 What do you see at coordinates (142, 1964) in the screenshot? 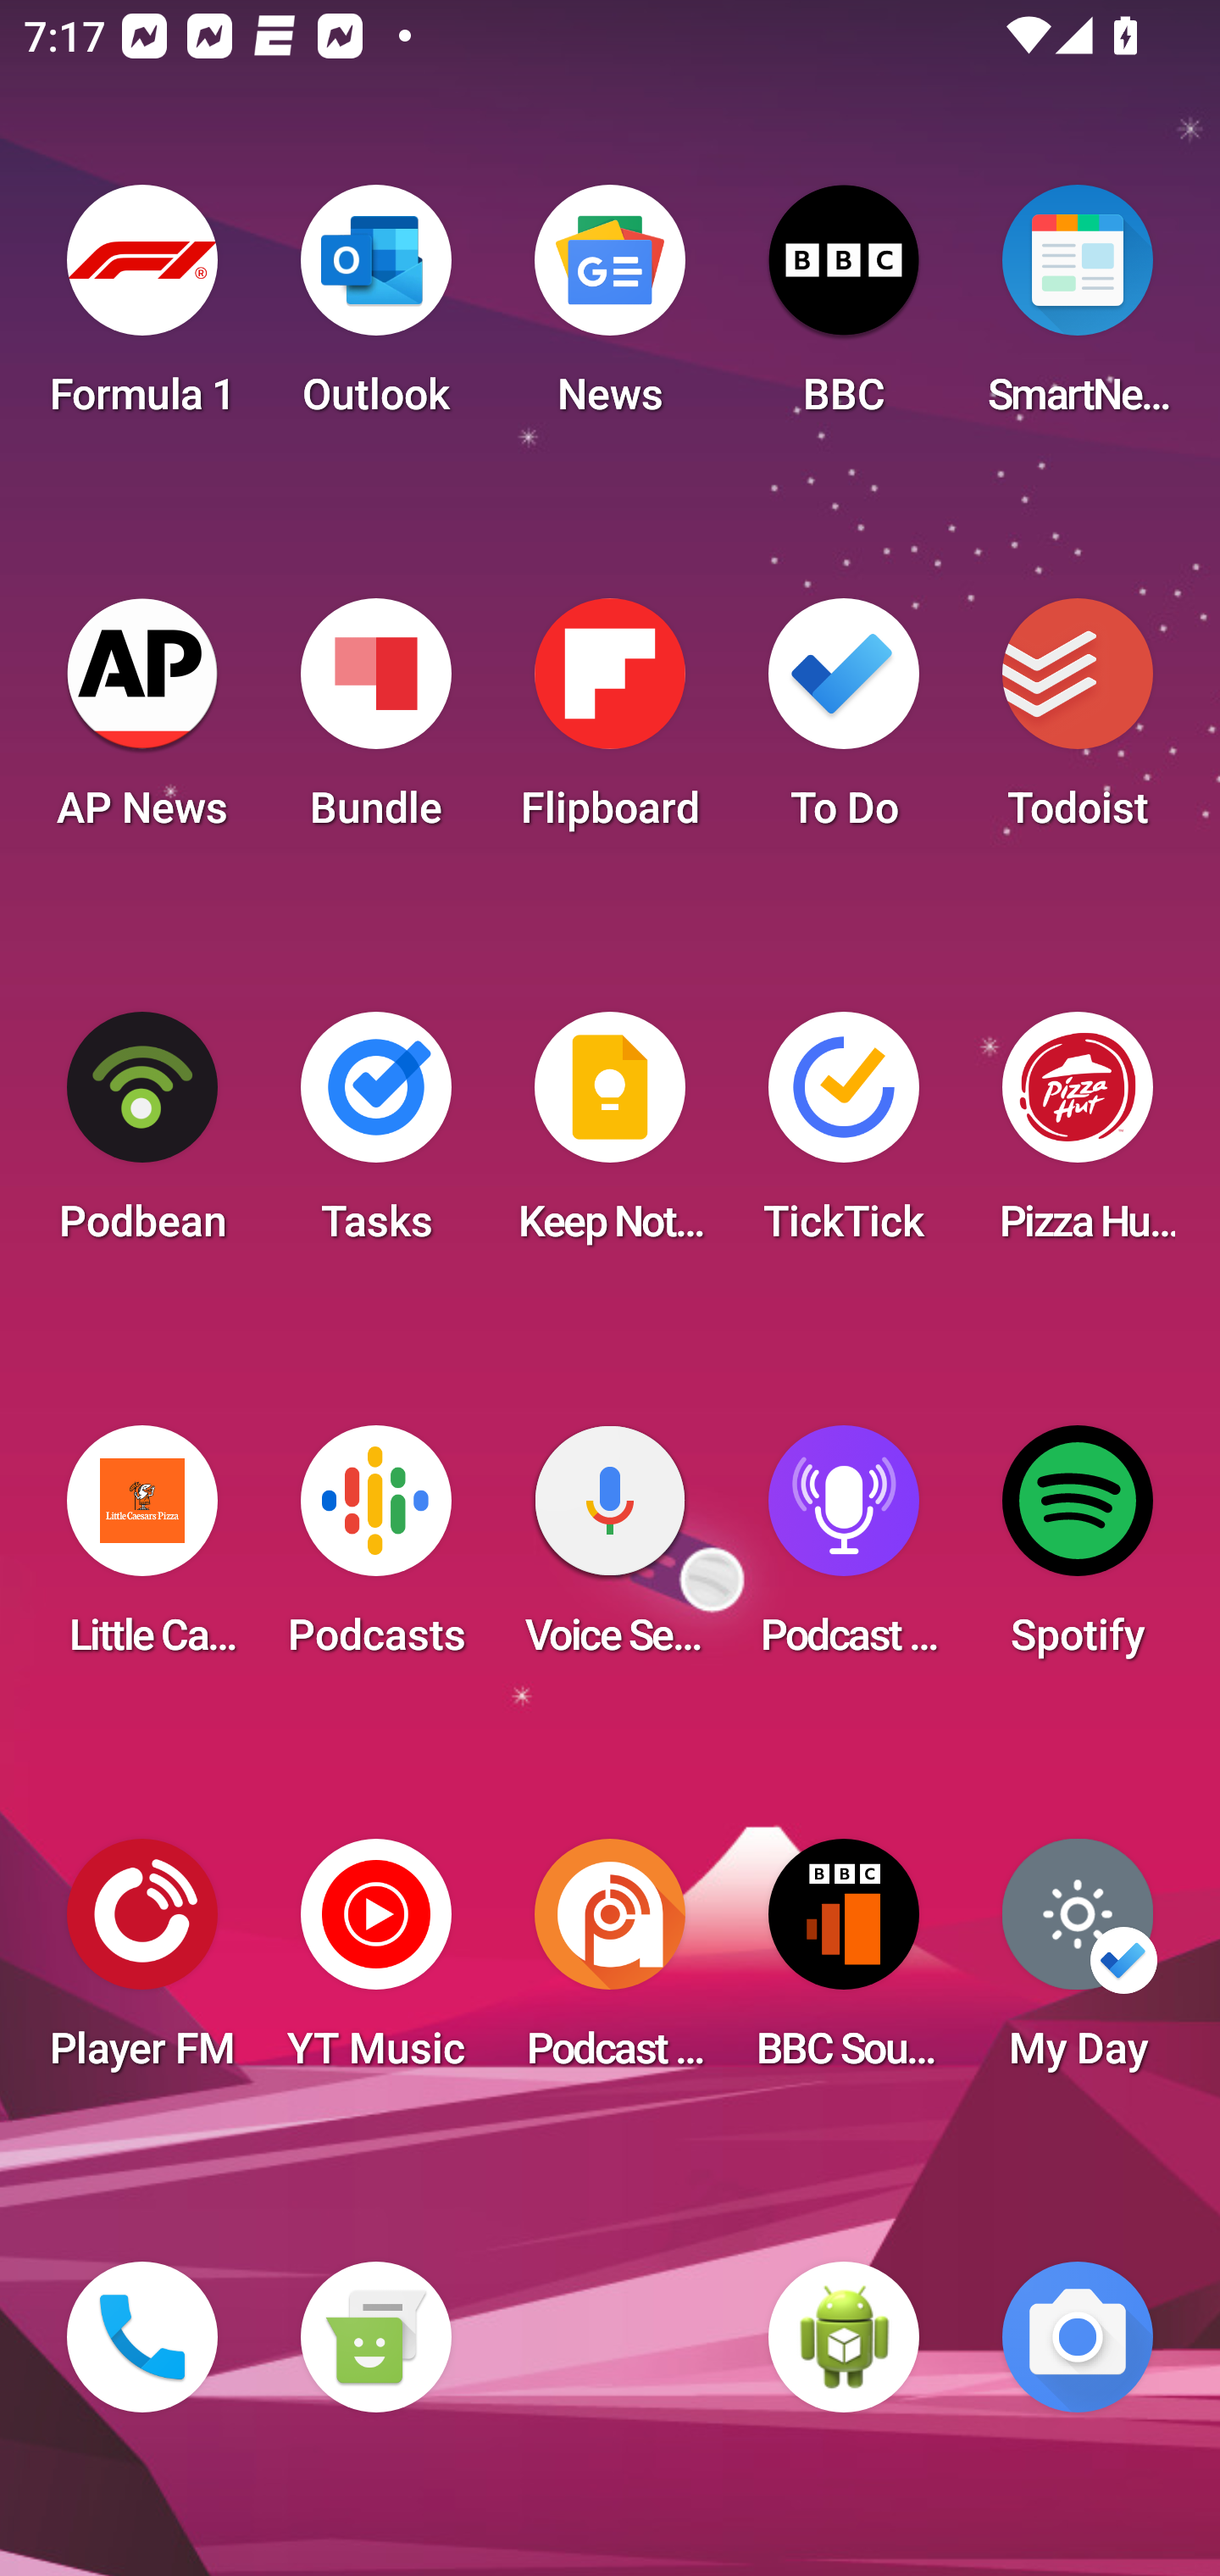
I see `Player FM` at bounding box center [142, 1964].